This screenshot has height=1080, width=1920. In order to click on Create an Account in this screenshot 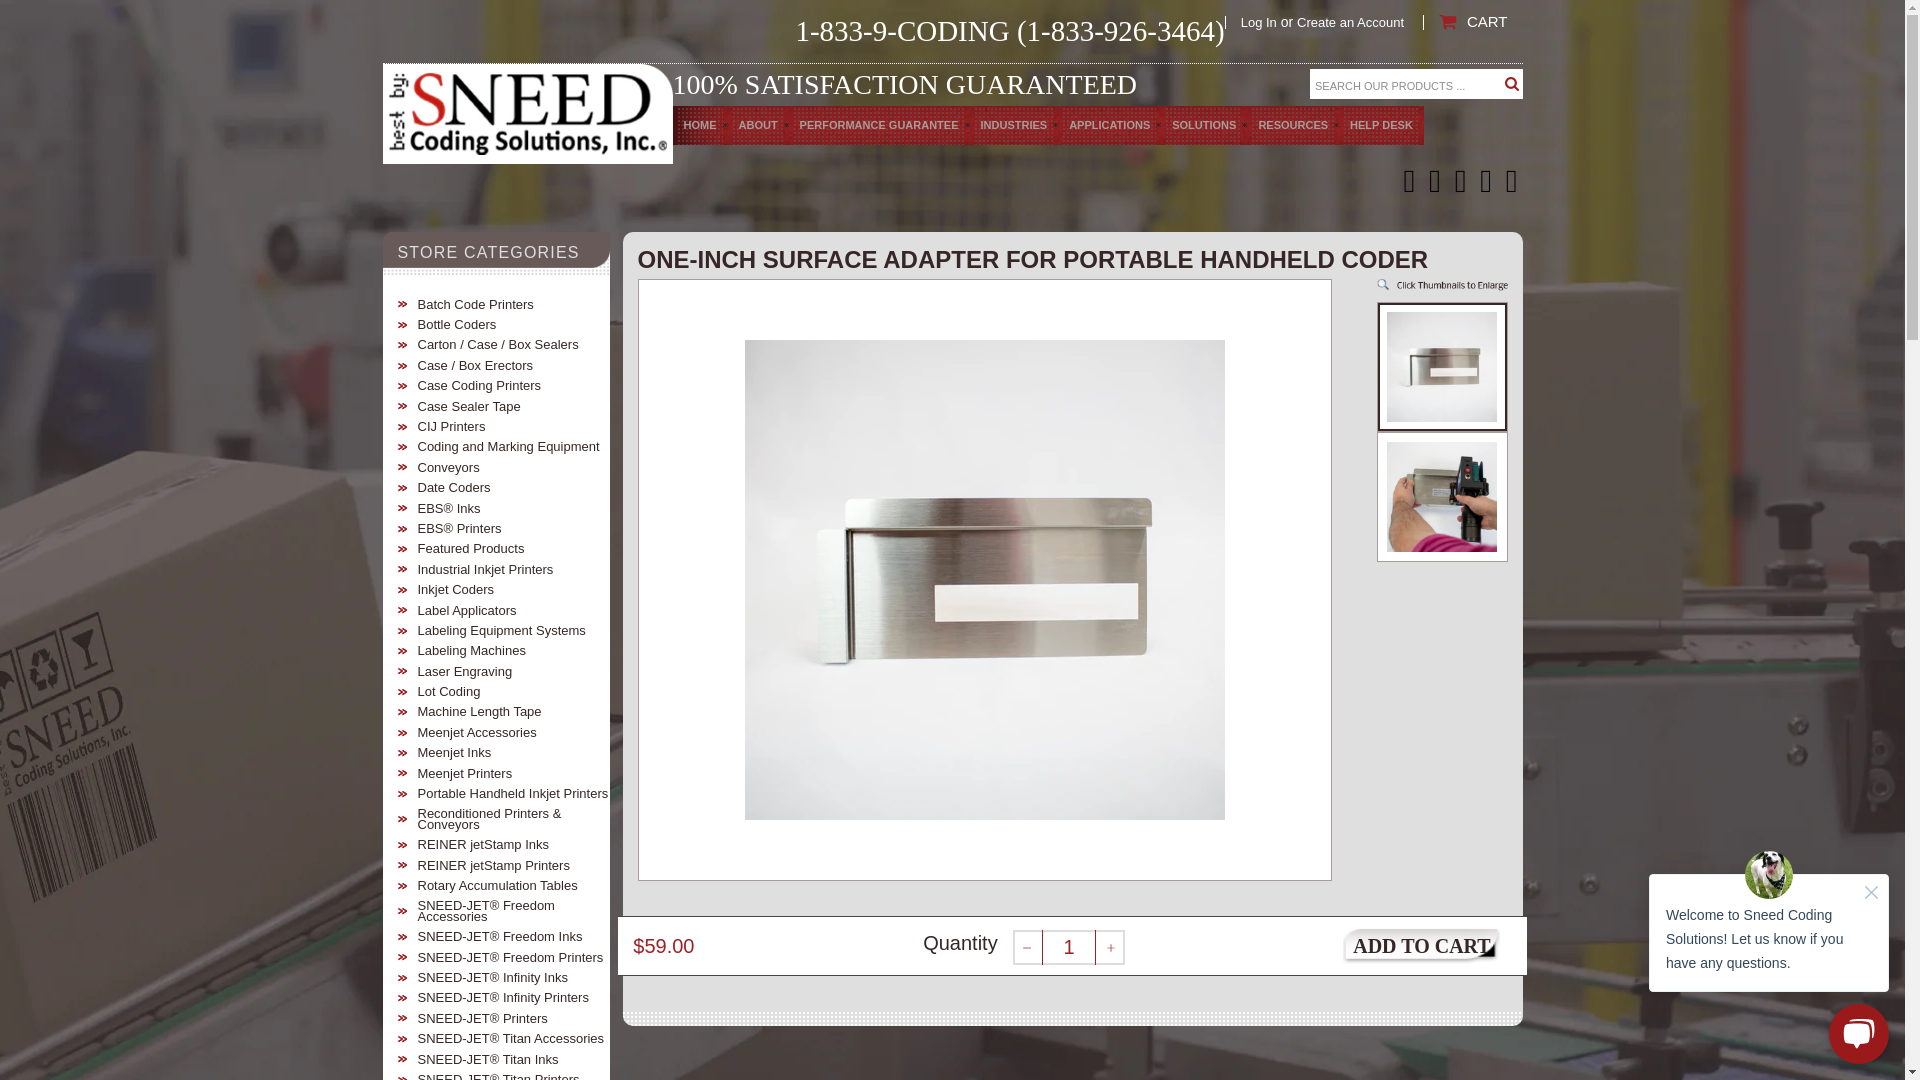, I will do `click(1350, 22)`.